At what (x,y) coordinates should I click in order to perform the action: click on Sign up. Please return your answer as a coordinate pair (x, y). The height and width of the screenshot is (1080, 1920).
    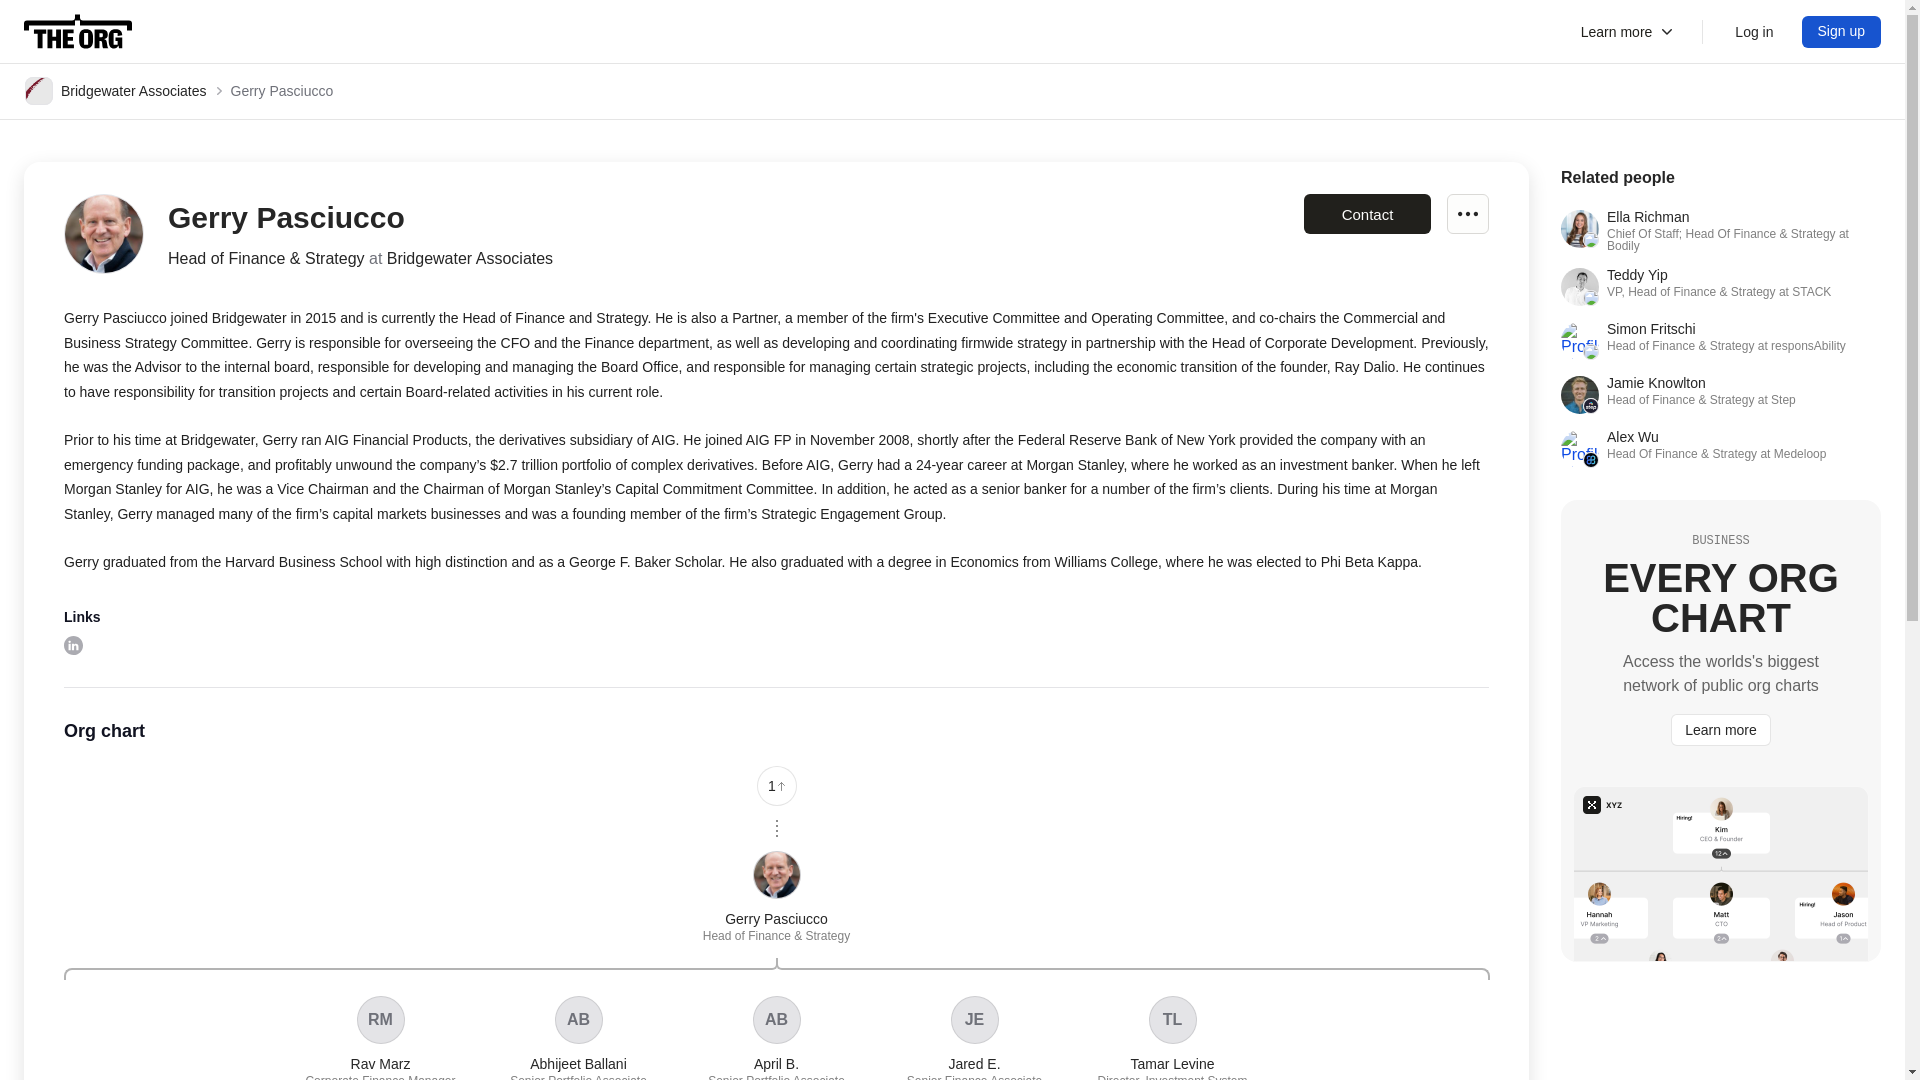
    Looking at the image, I should click on (78, 32).